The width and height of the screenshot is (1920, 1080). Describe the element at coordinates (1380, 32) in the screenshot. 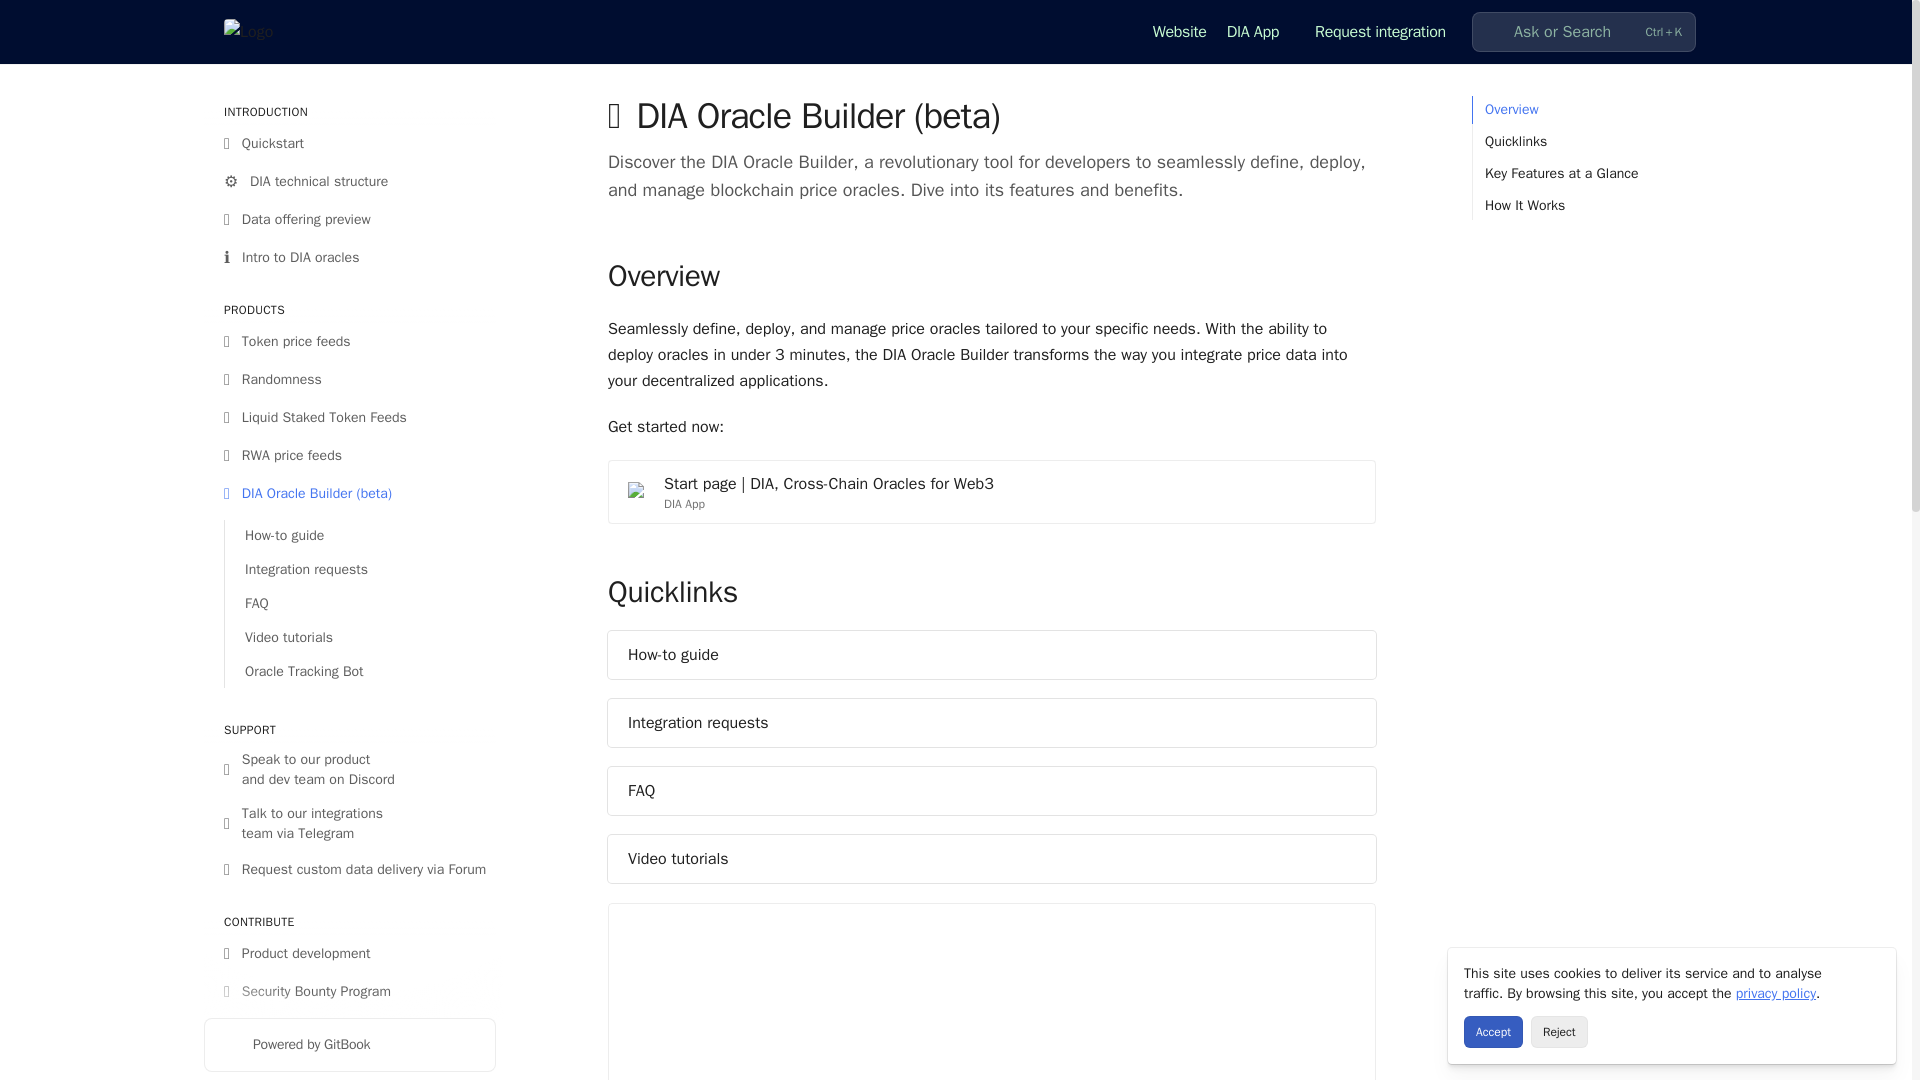

I see `Request integration` at that location.